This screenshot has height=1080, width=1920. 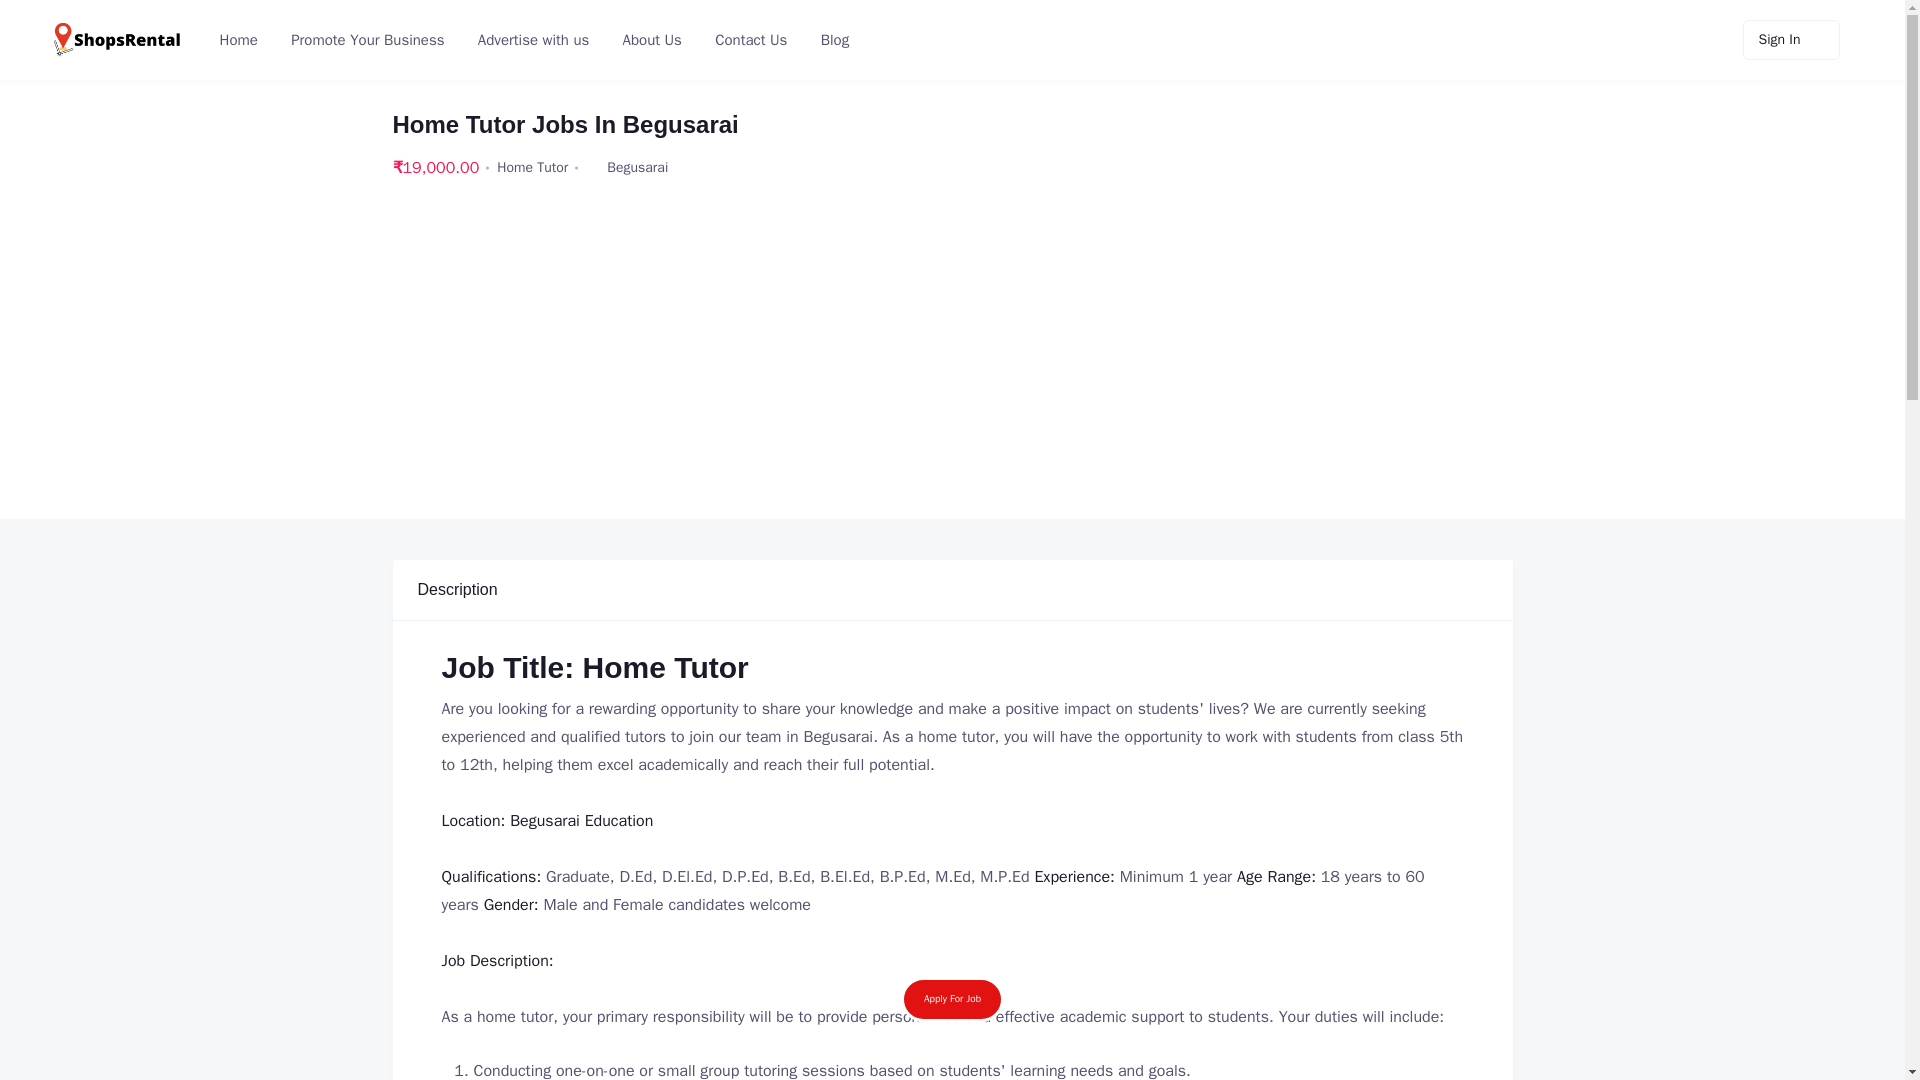 What do you see at coordinates (1791, 40) in the screenshot?
I see `Sign In` at bounding box center [1791, 40].